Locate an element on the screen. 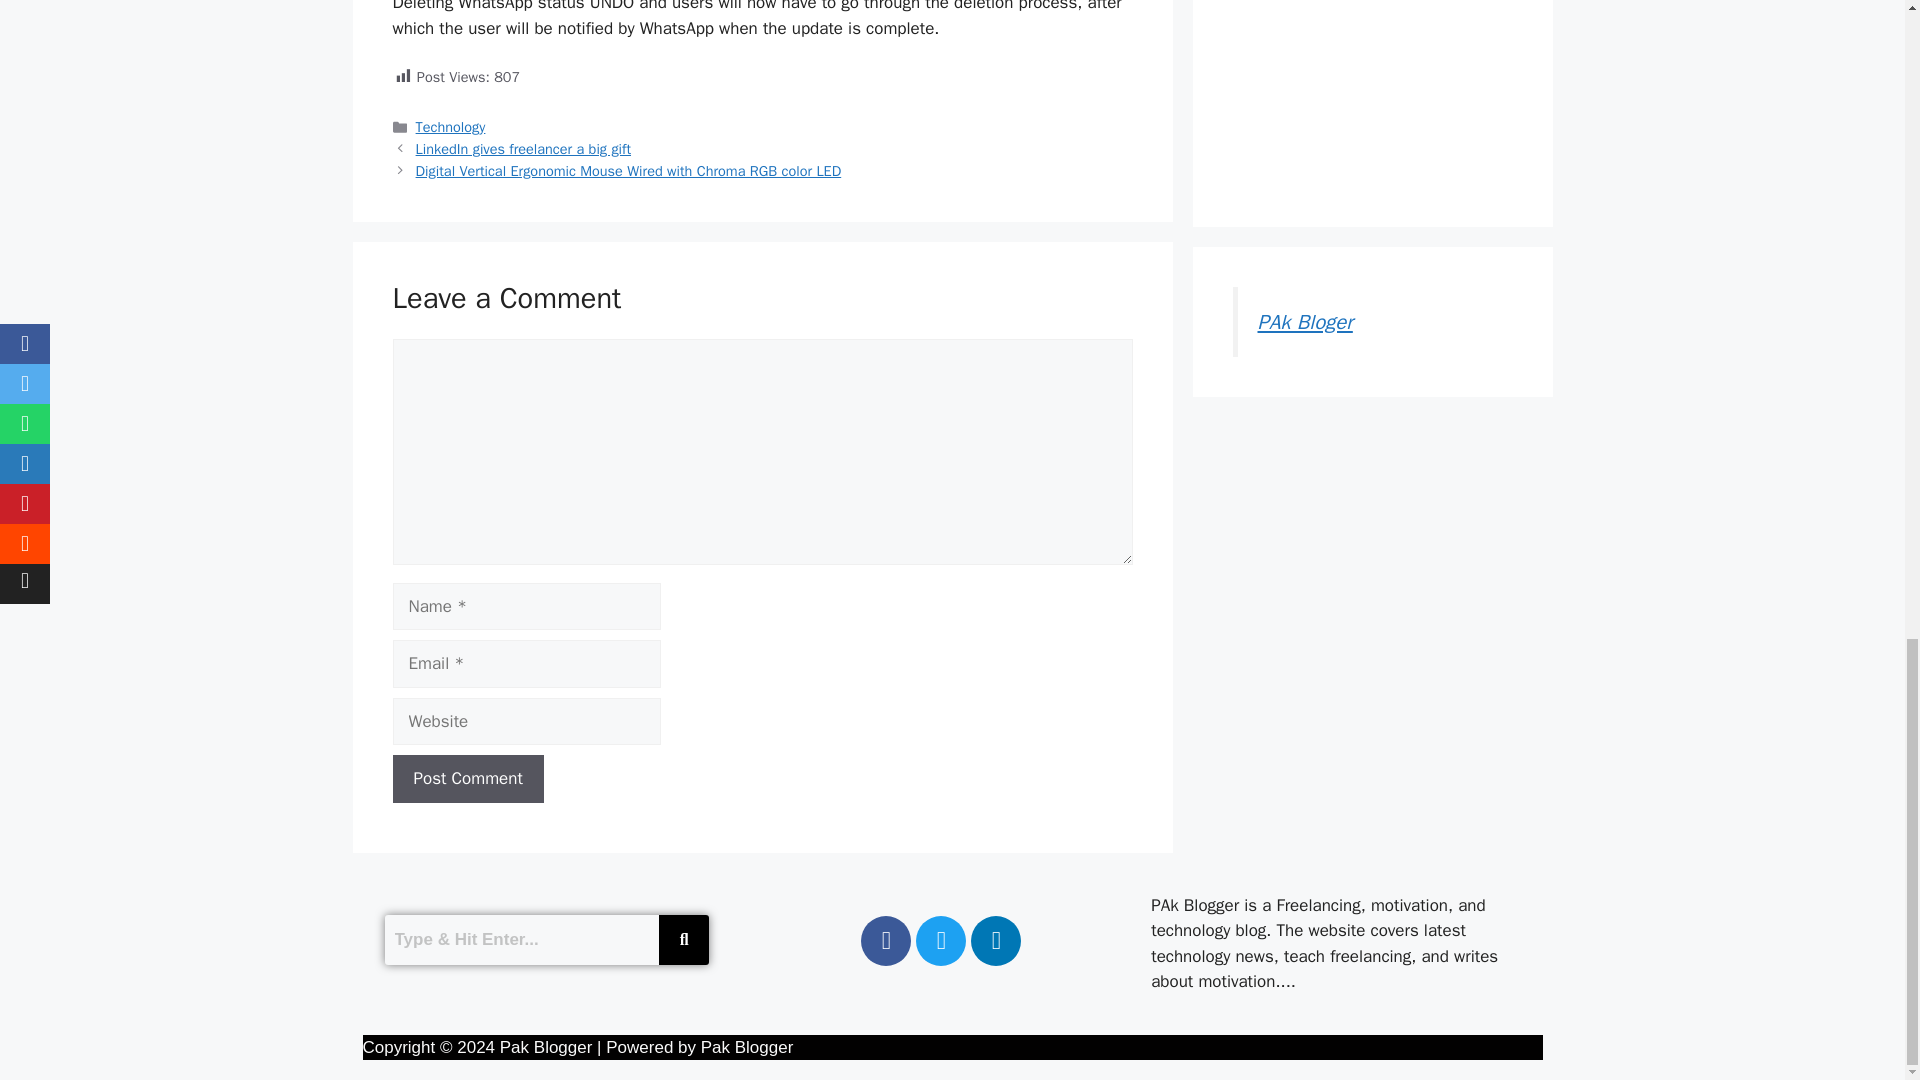 The image size is (1920, 1080). Search is located at coordinates (521, 940).